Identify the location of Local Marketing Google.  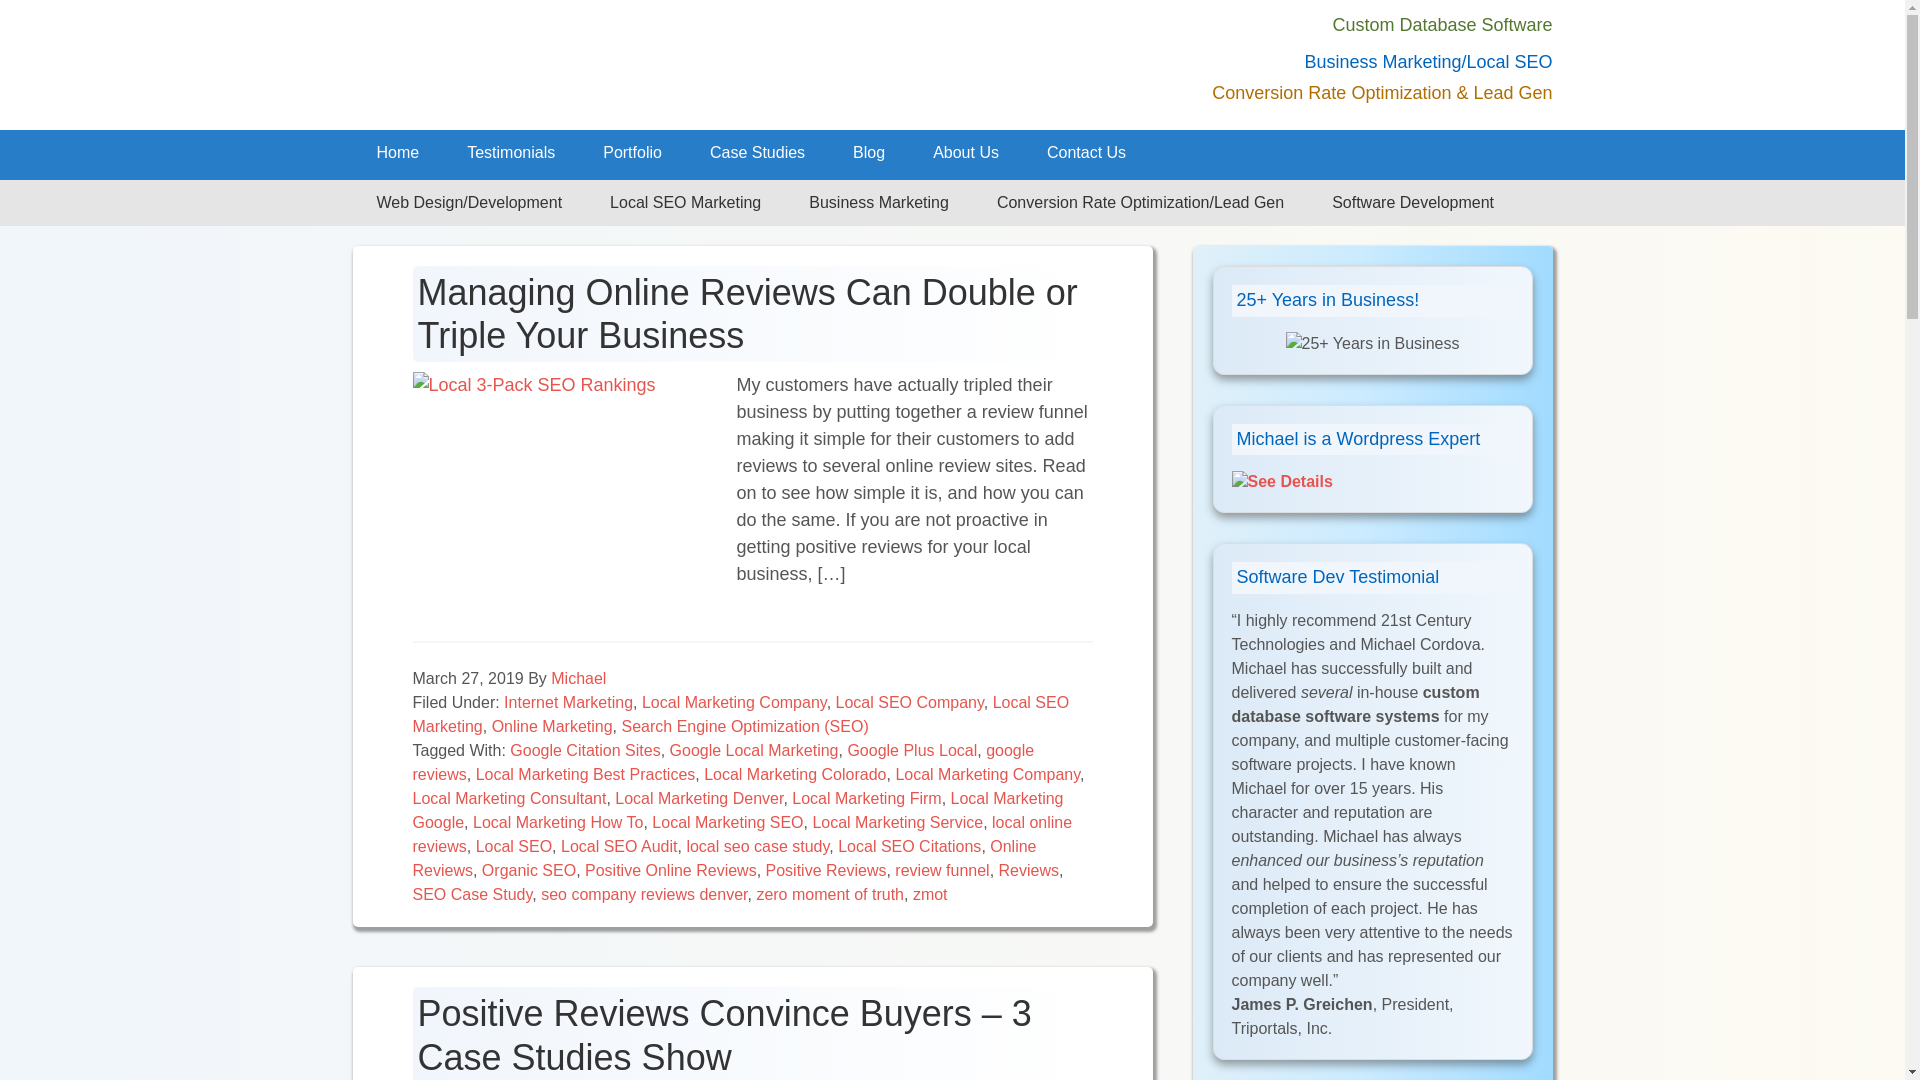
(738, 810).